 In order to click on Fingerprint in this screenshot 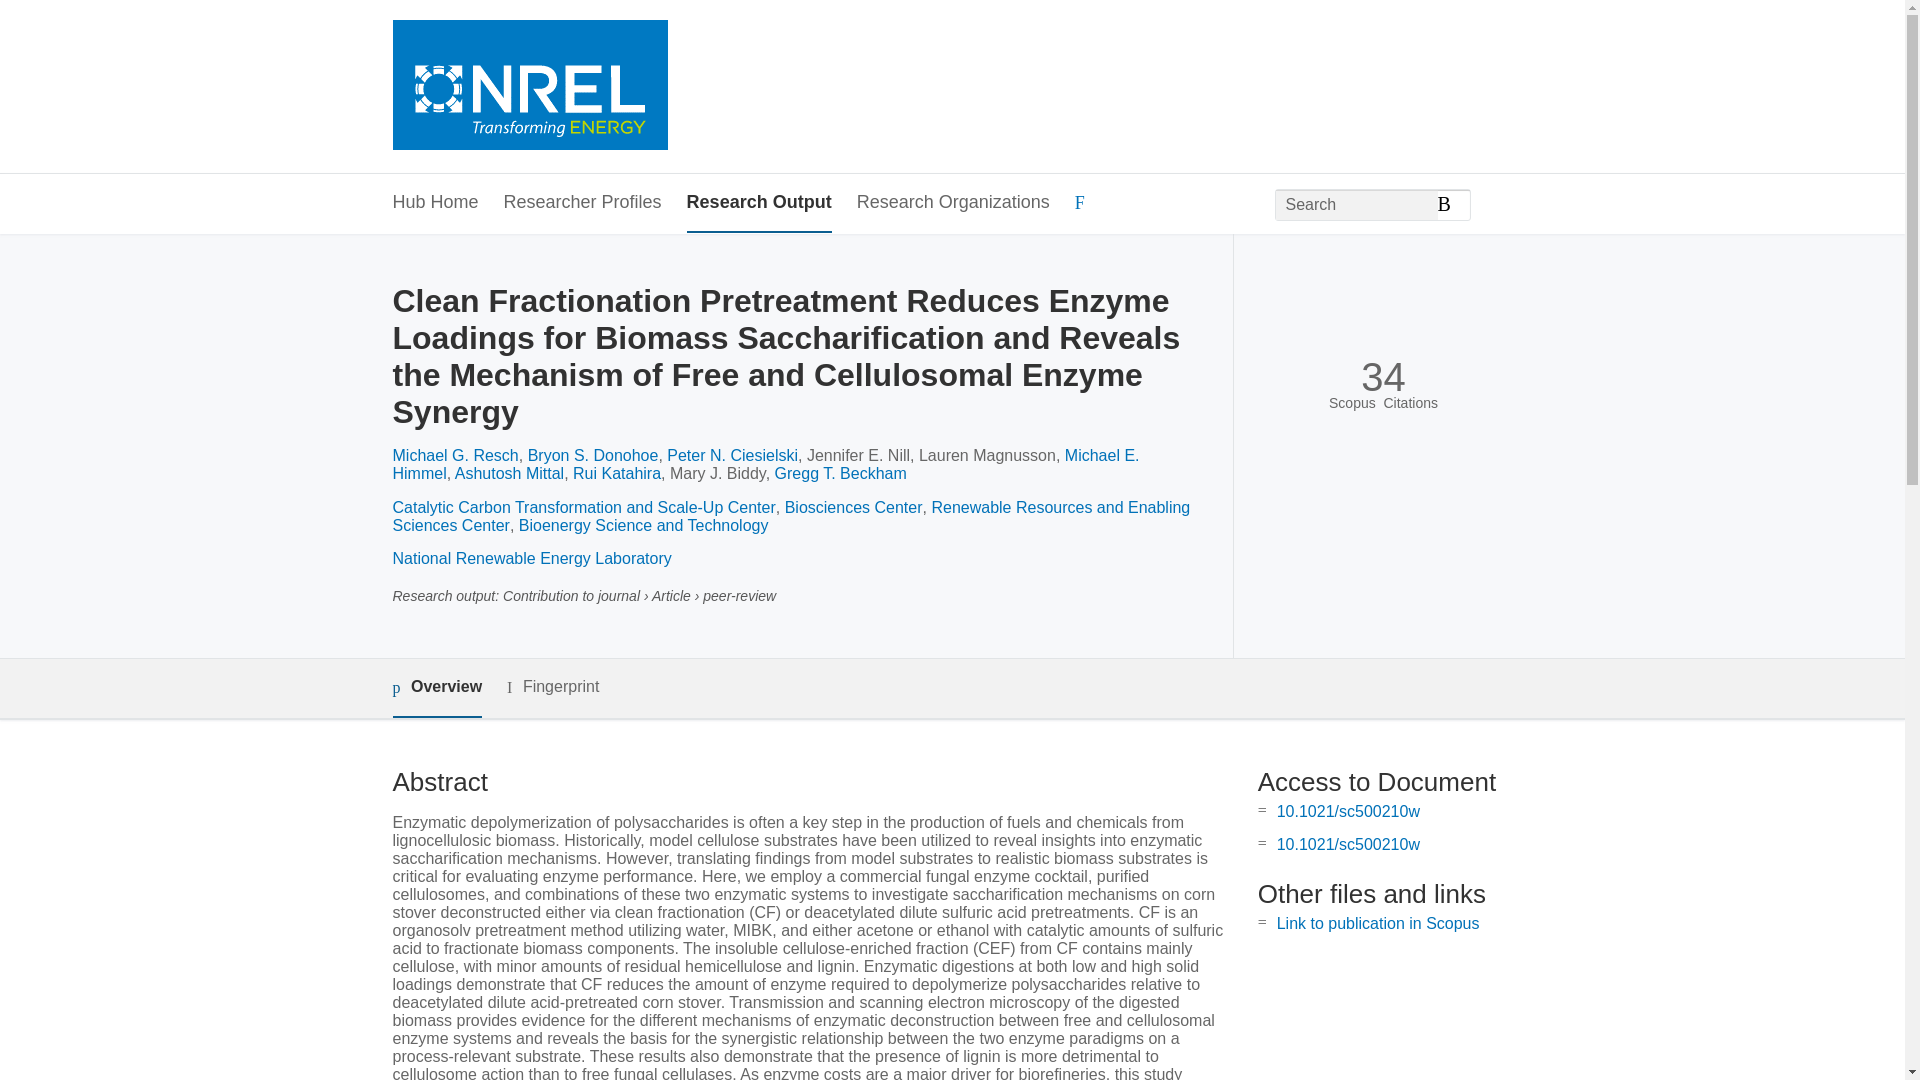, I will do `click(552, 687)`.